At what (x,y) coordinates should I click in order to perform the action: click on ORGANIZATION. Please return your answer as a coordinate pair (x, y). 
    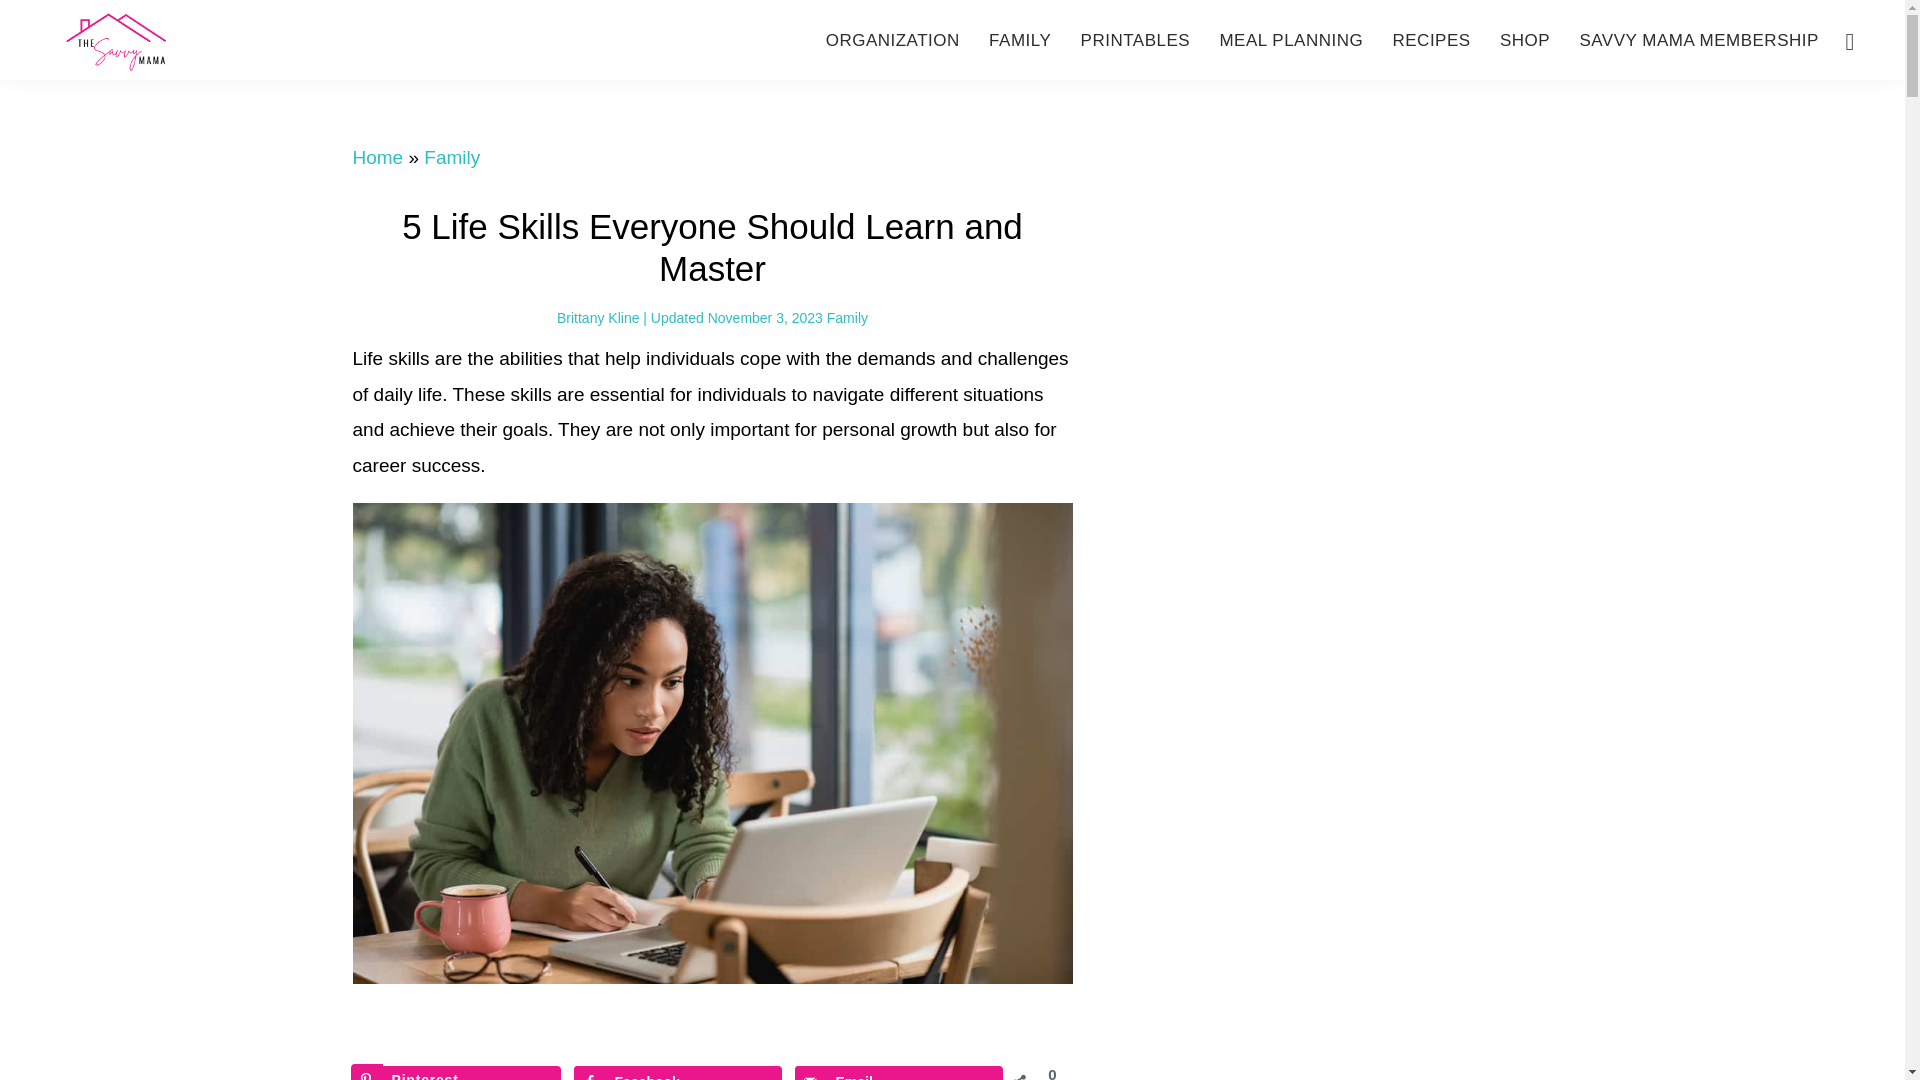
    Looking at the image, I should click on (892, 40).